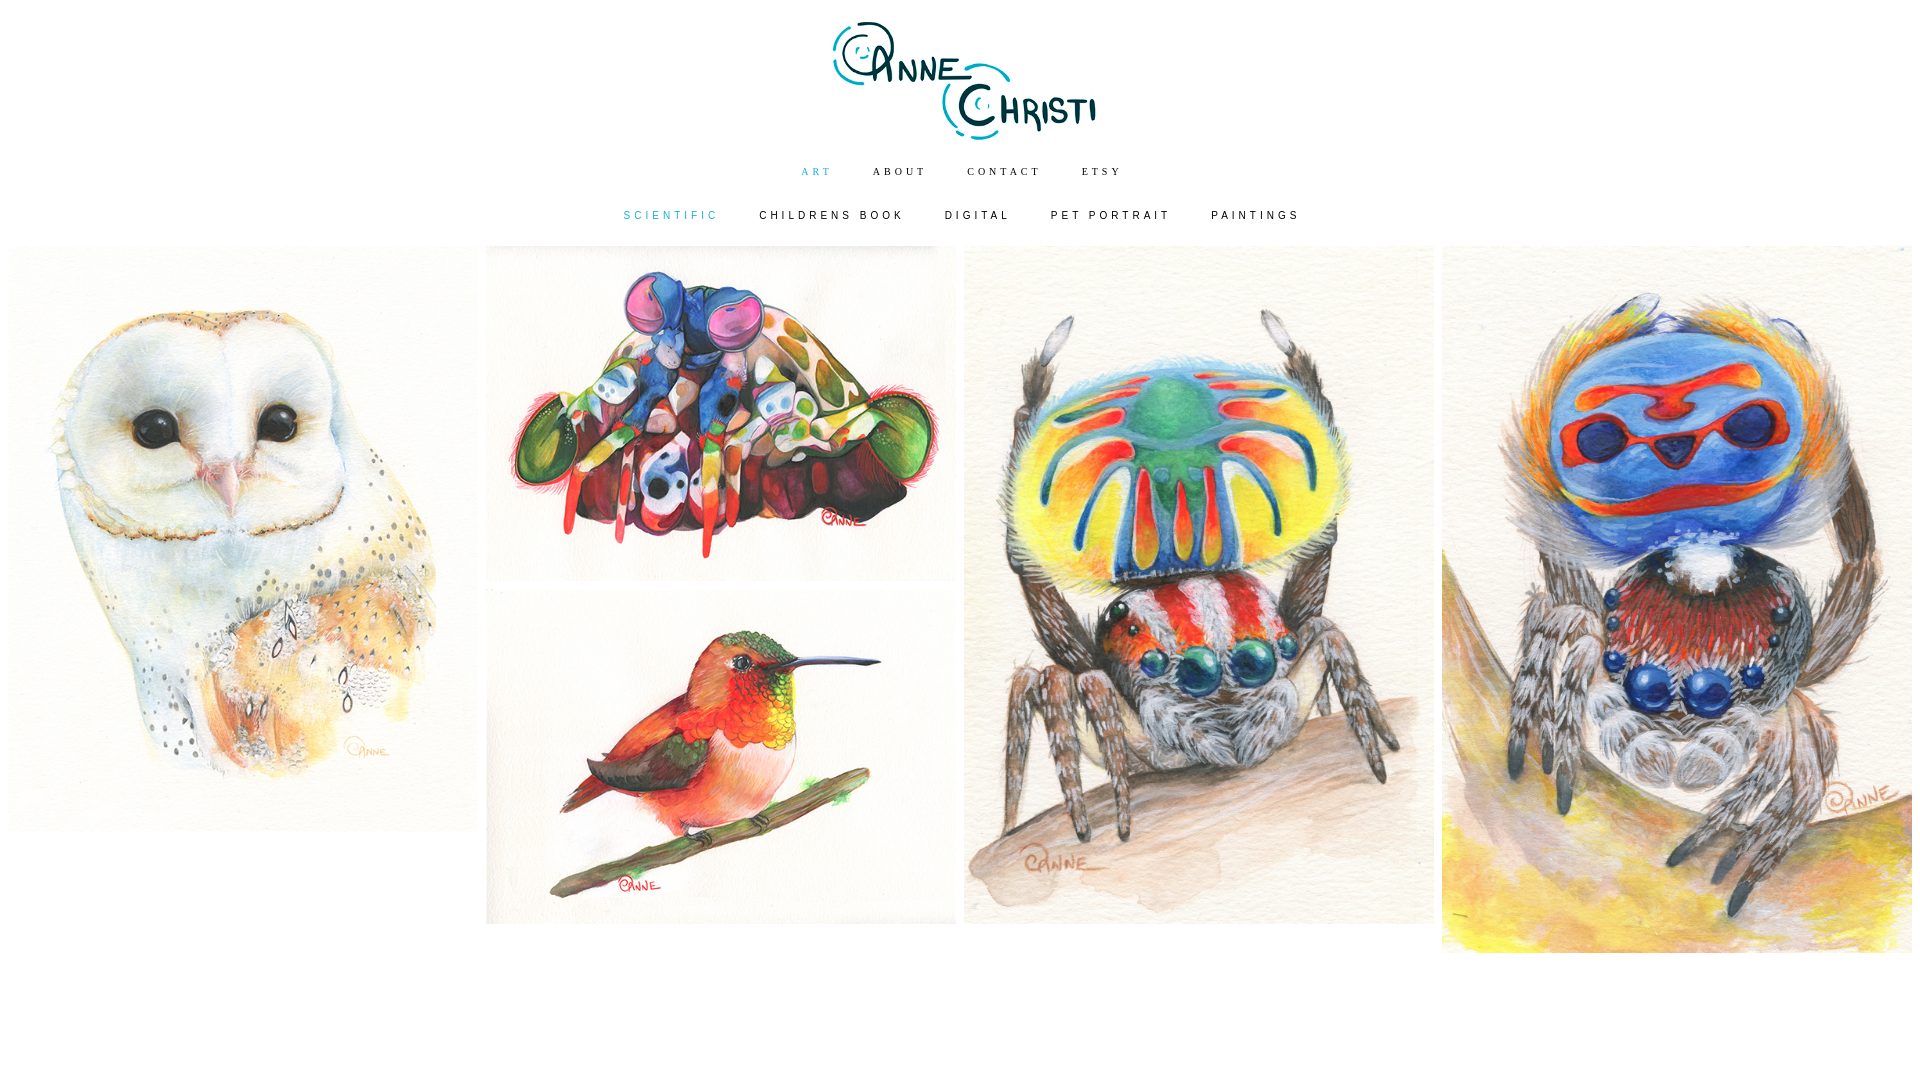 This screenshot has width=1920, height=1080. I want to click on CONTACT, so click(1004, 172).